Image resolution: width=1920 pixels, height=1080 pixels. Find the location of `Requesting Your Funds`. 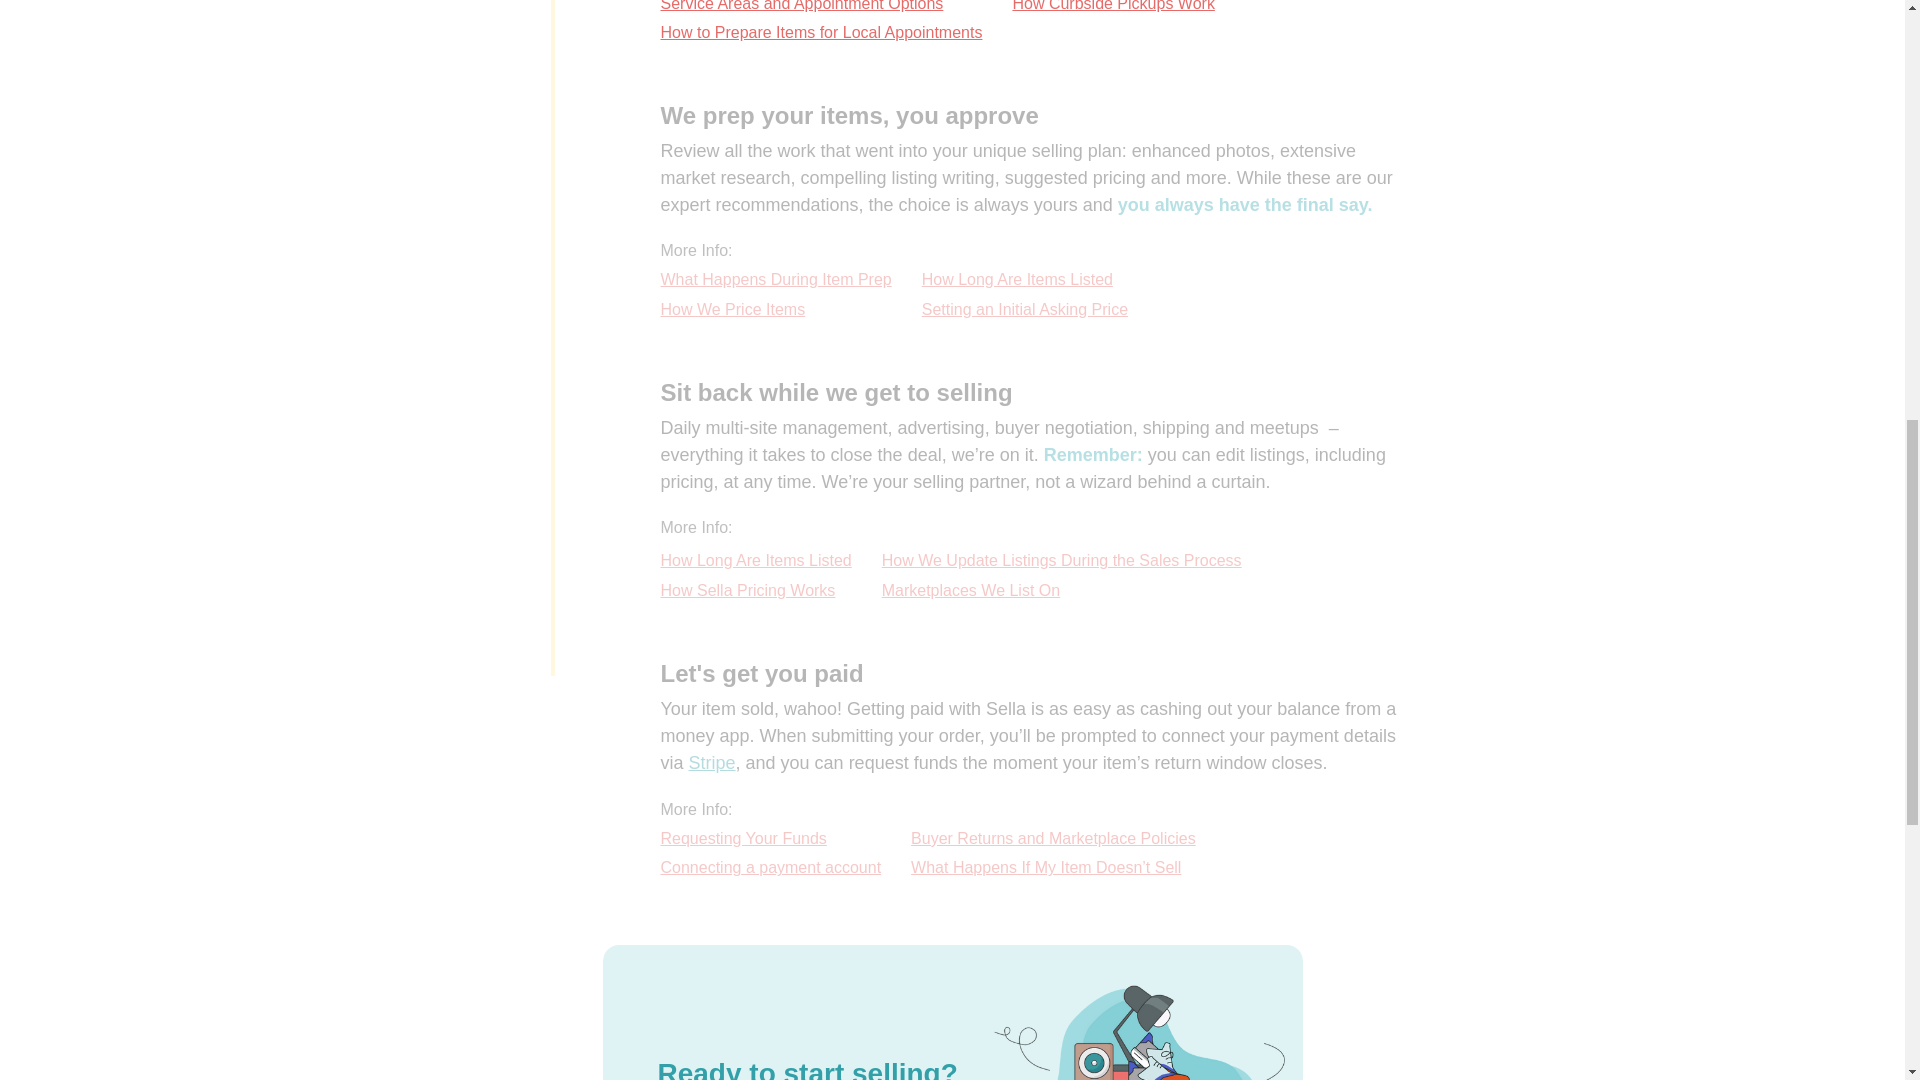

Requesting Your Funds is located at coordinates (770, 840).